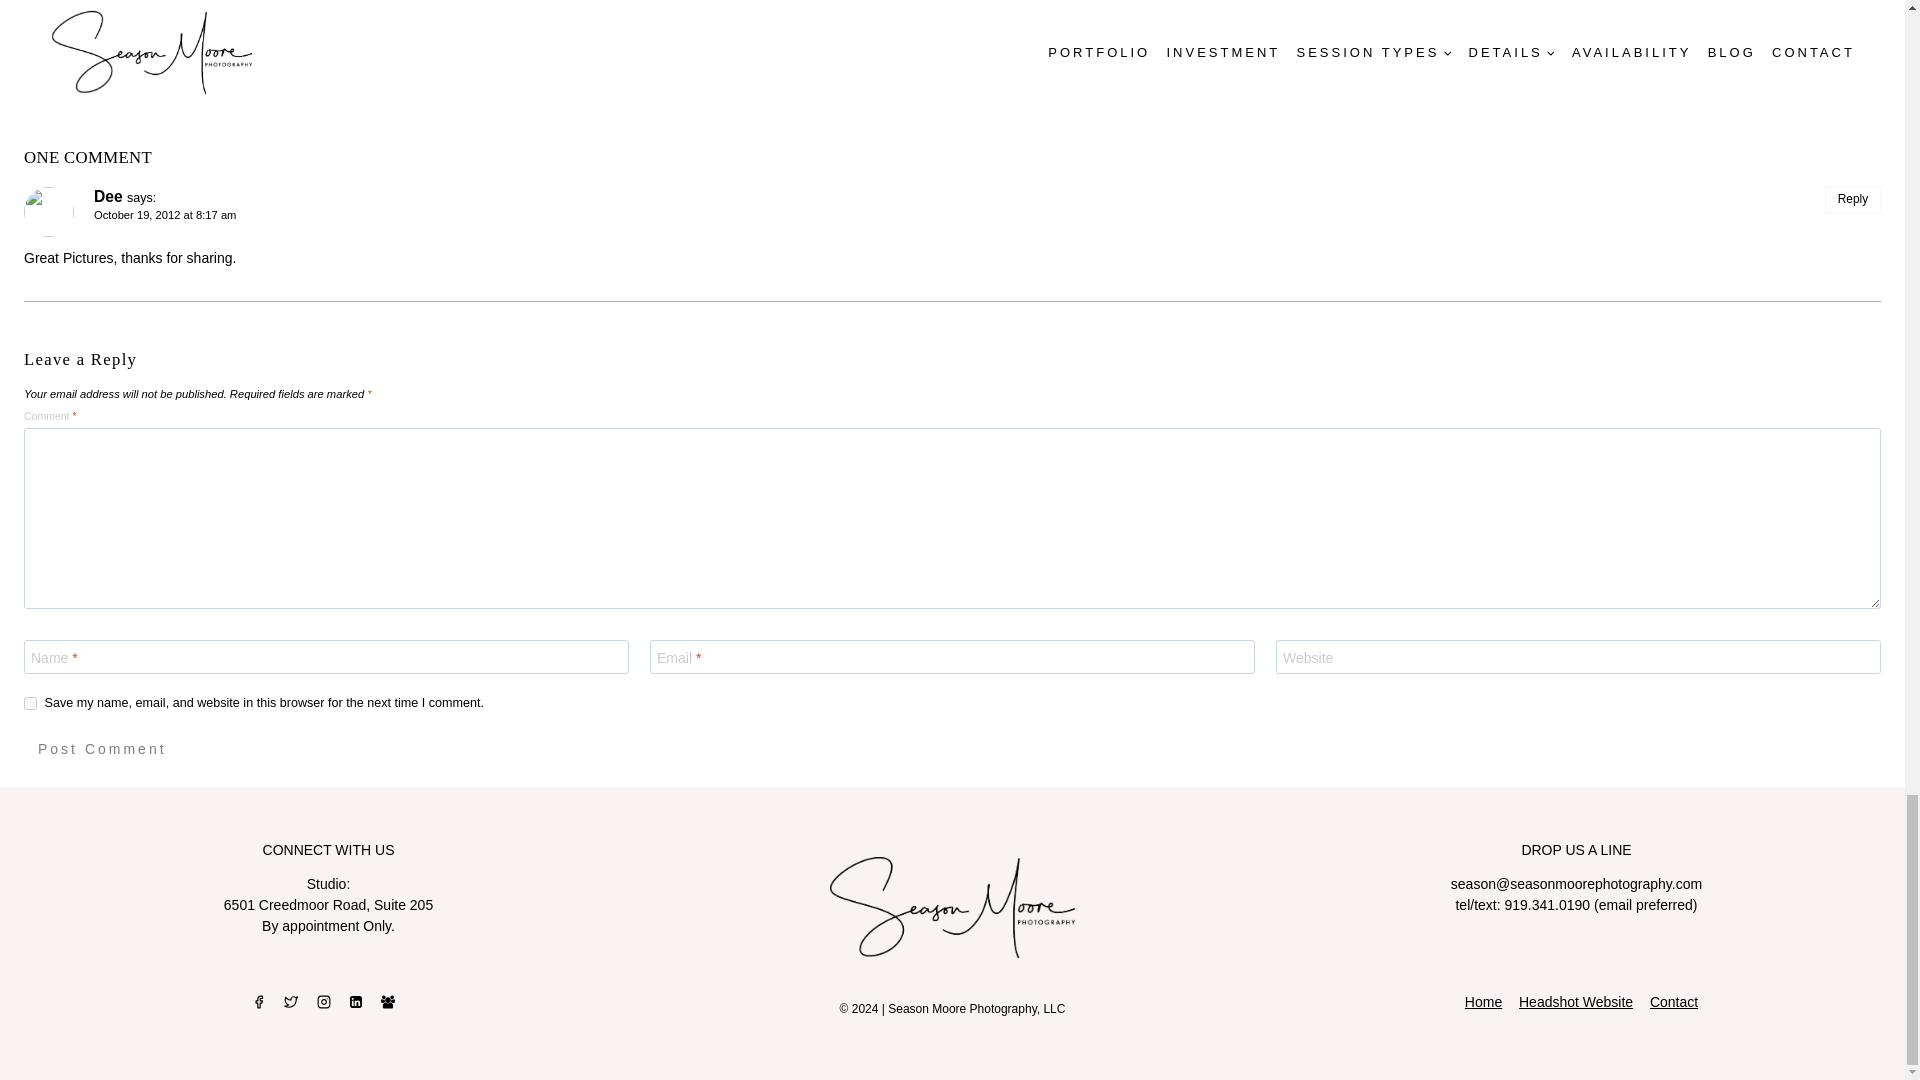  I want to click on Reply, so click(1853, 199).